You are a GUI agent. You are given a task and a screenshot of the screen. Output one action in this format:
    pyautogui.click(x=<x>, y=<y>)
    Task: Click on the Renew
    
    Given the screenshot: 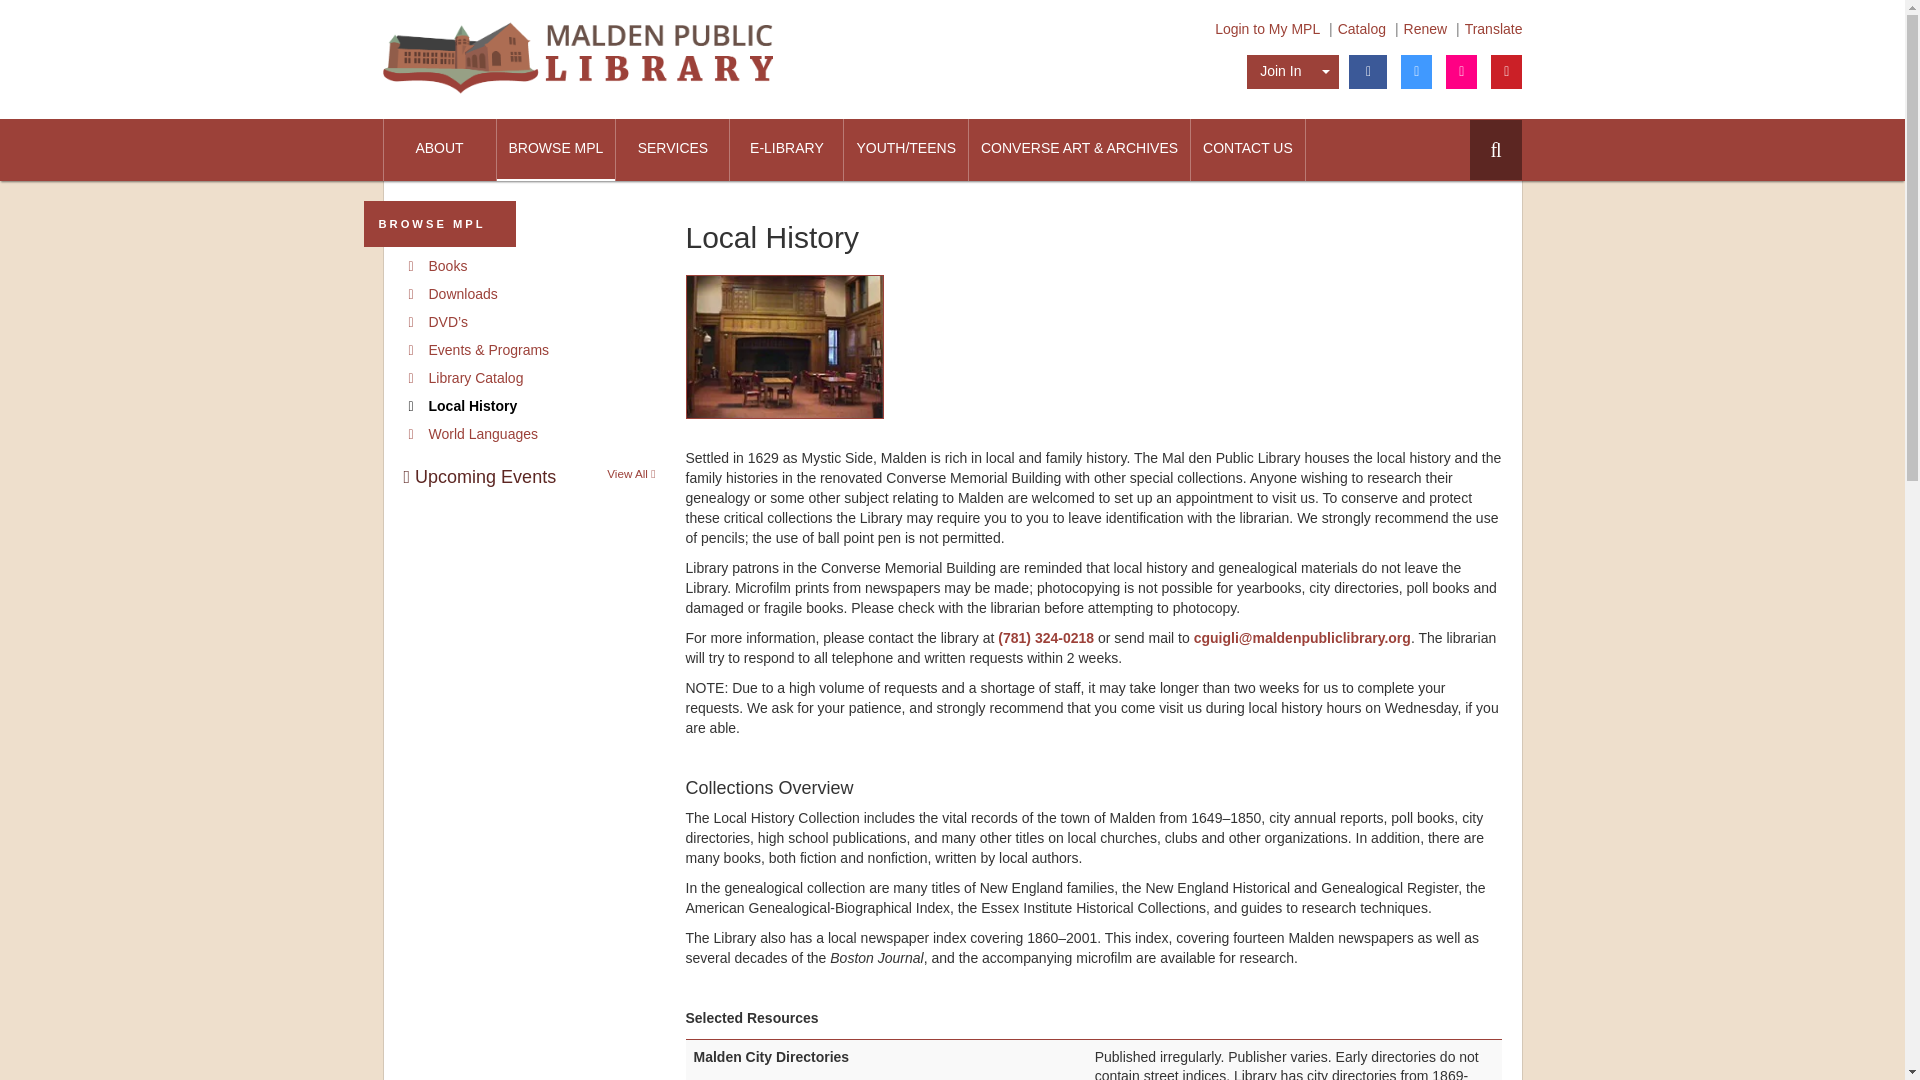 What is the action you would take?
    pyautogui.click(x=1425, y=28)
    